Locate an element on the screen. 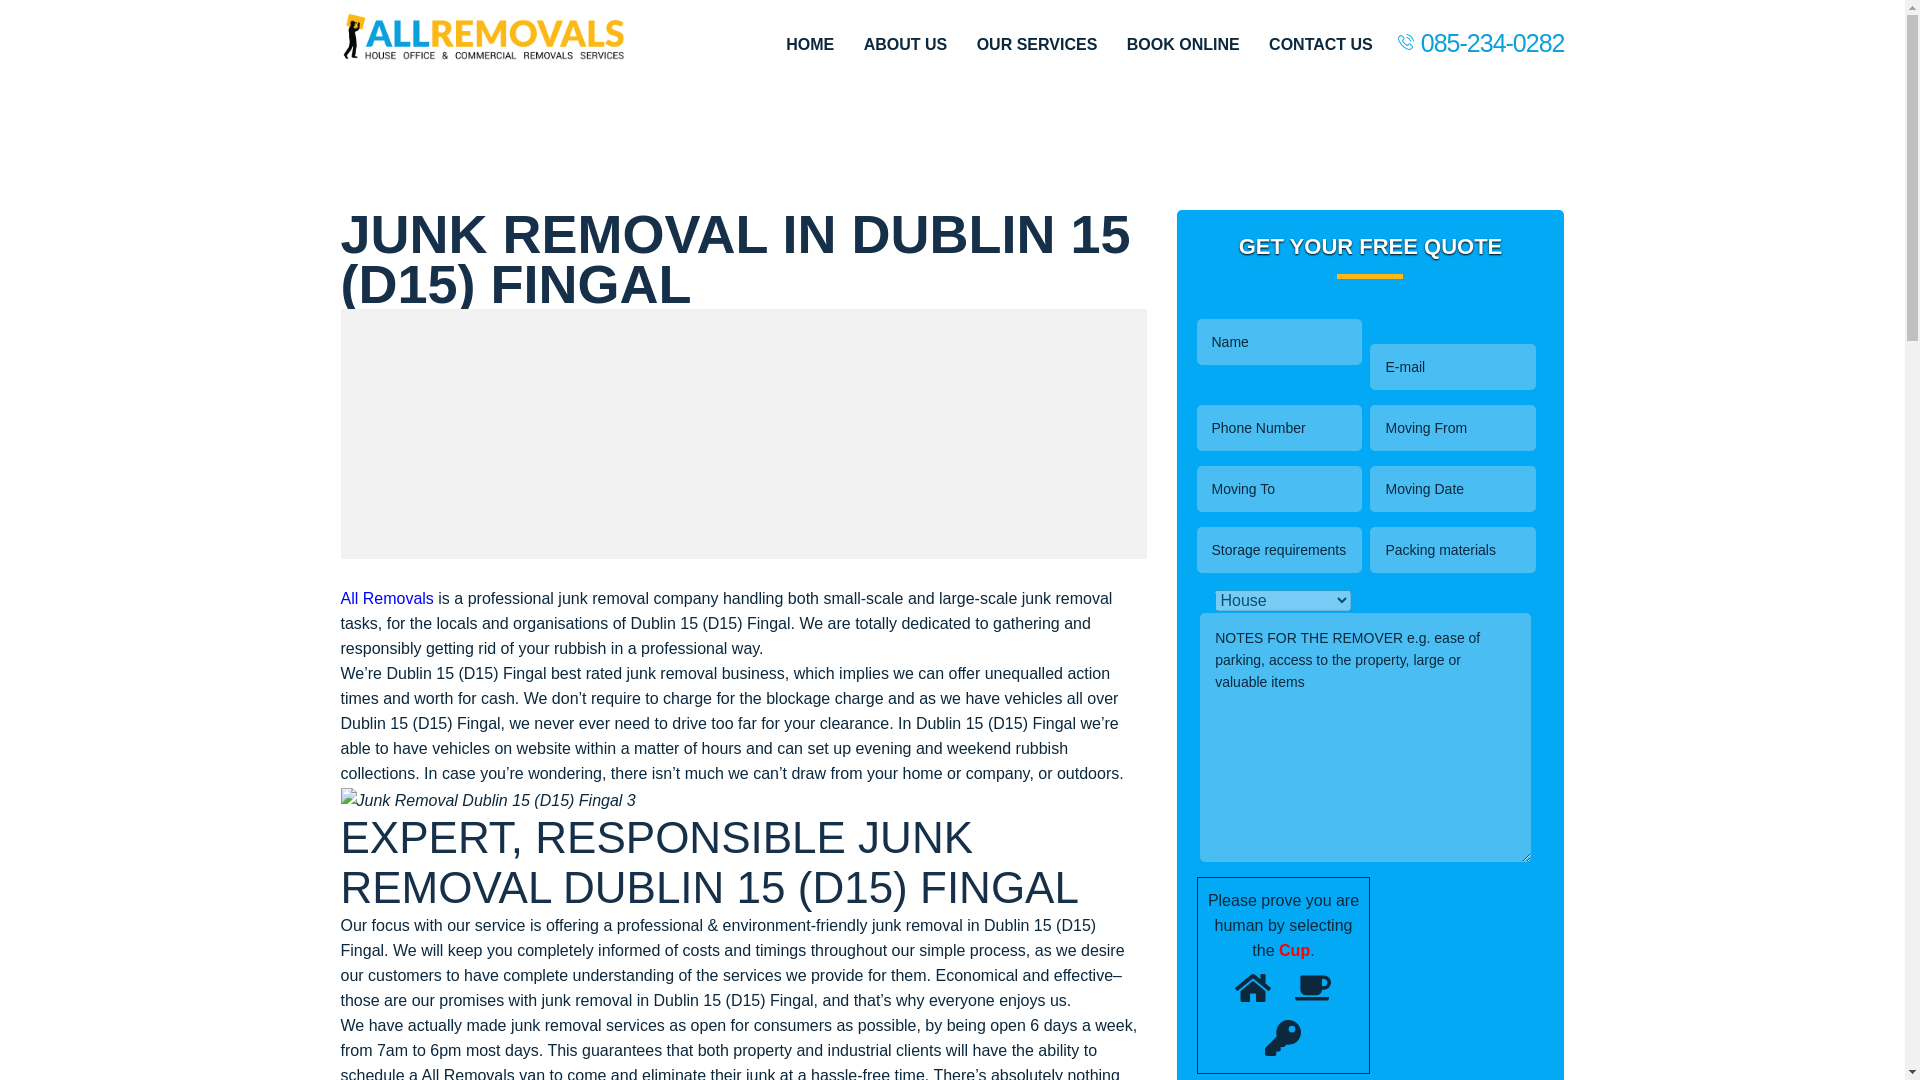  CONTACT US is located at coordinates (1320, 44).